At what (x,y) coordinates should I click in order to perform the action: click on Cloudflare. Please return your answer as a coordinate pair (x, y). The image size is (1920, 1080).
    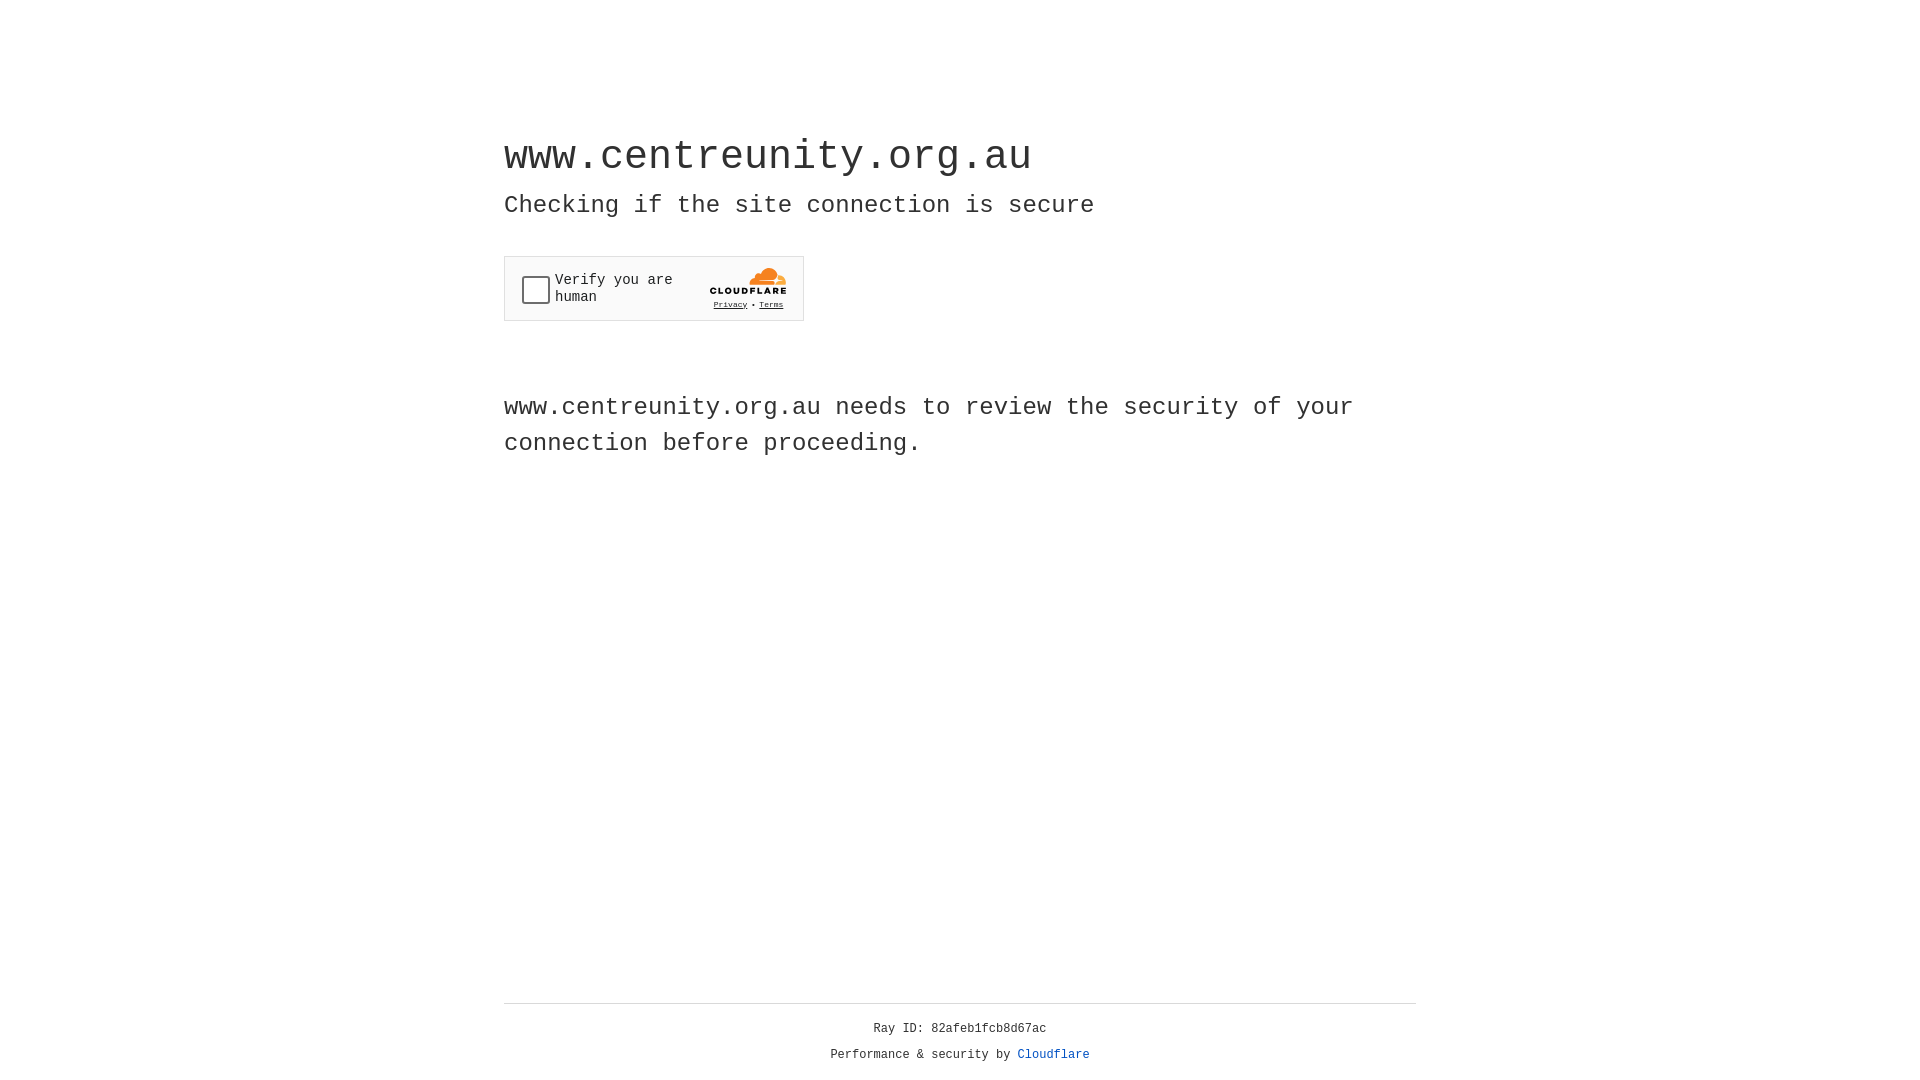
    Looking at the image, I should click on (1054, 1055).